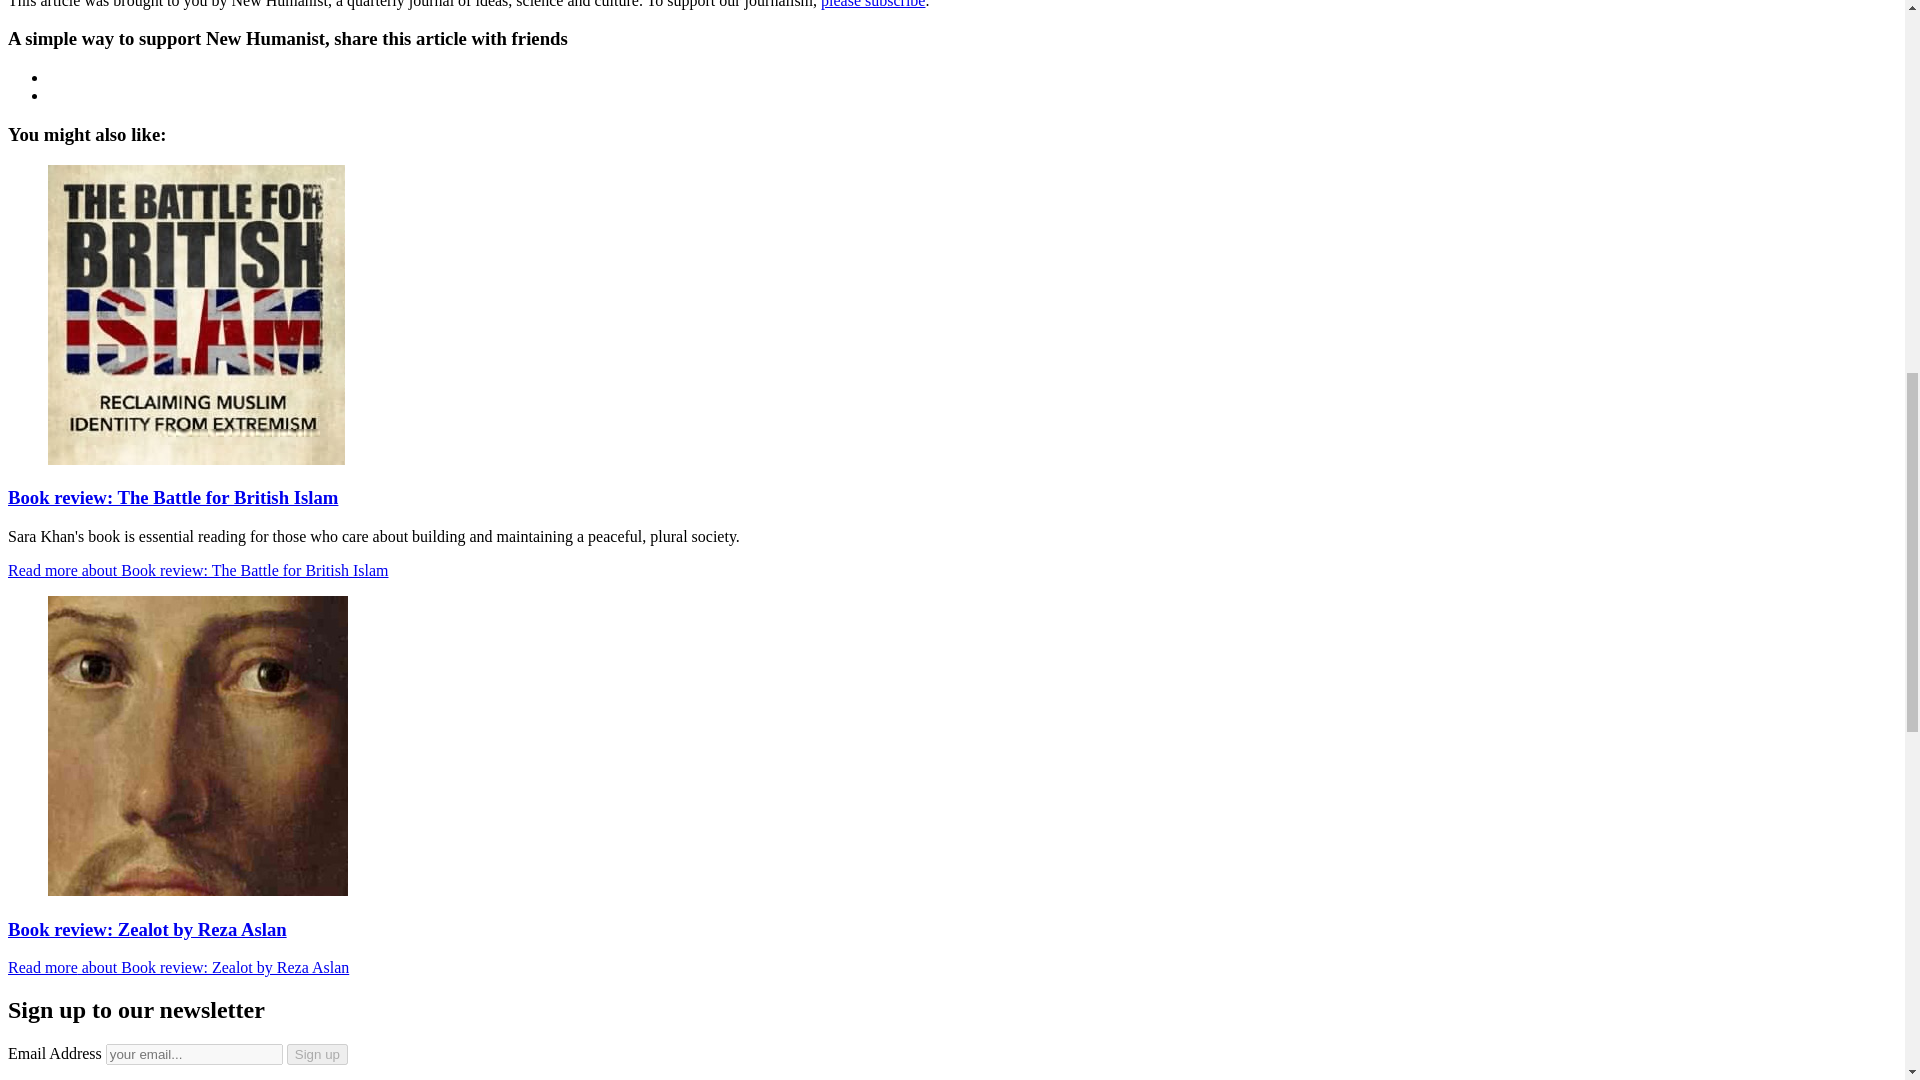 The height and width of the screenshot is (1080, 1920). Describe the element at coordinates (196, 314) in the screenshot. I see `Cover` at that location.